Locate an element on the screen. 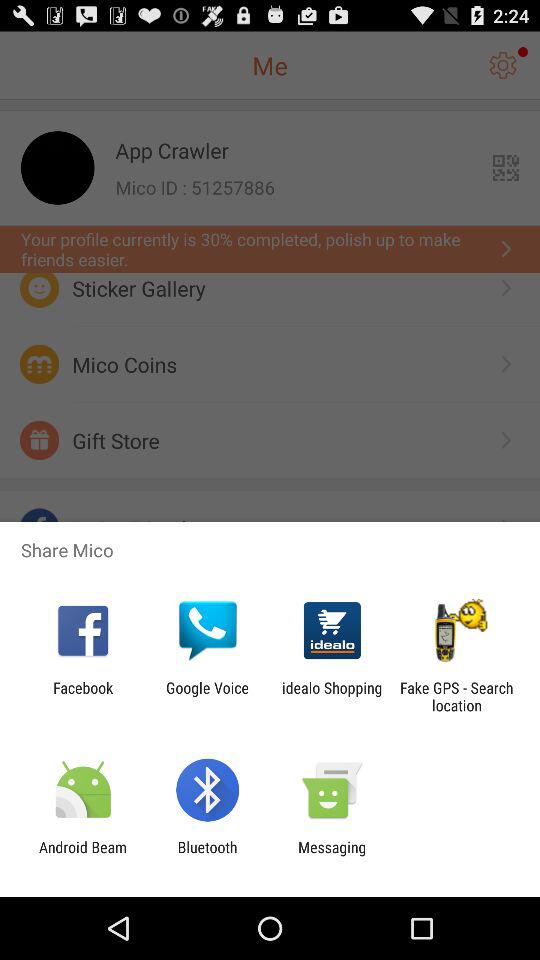 The width and height of the screenshot is (540, 960). swipe until bluetooth is located at coordinates (207, 856).